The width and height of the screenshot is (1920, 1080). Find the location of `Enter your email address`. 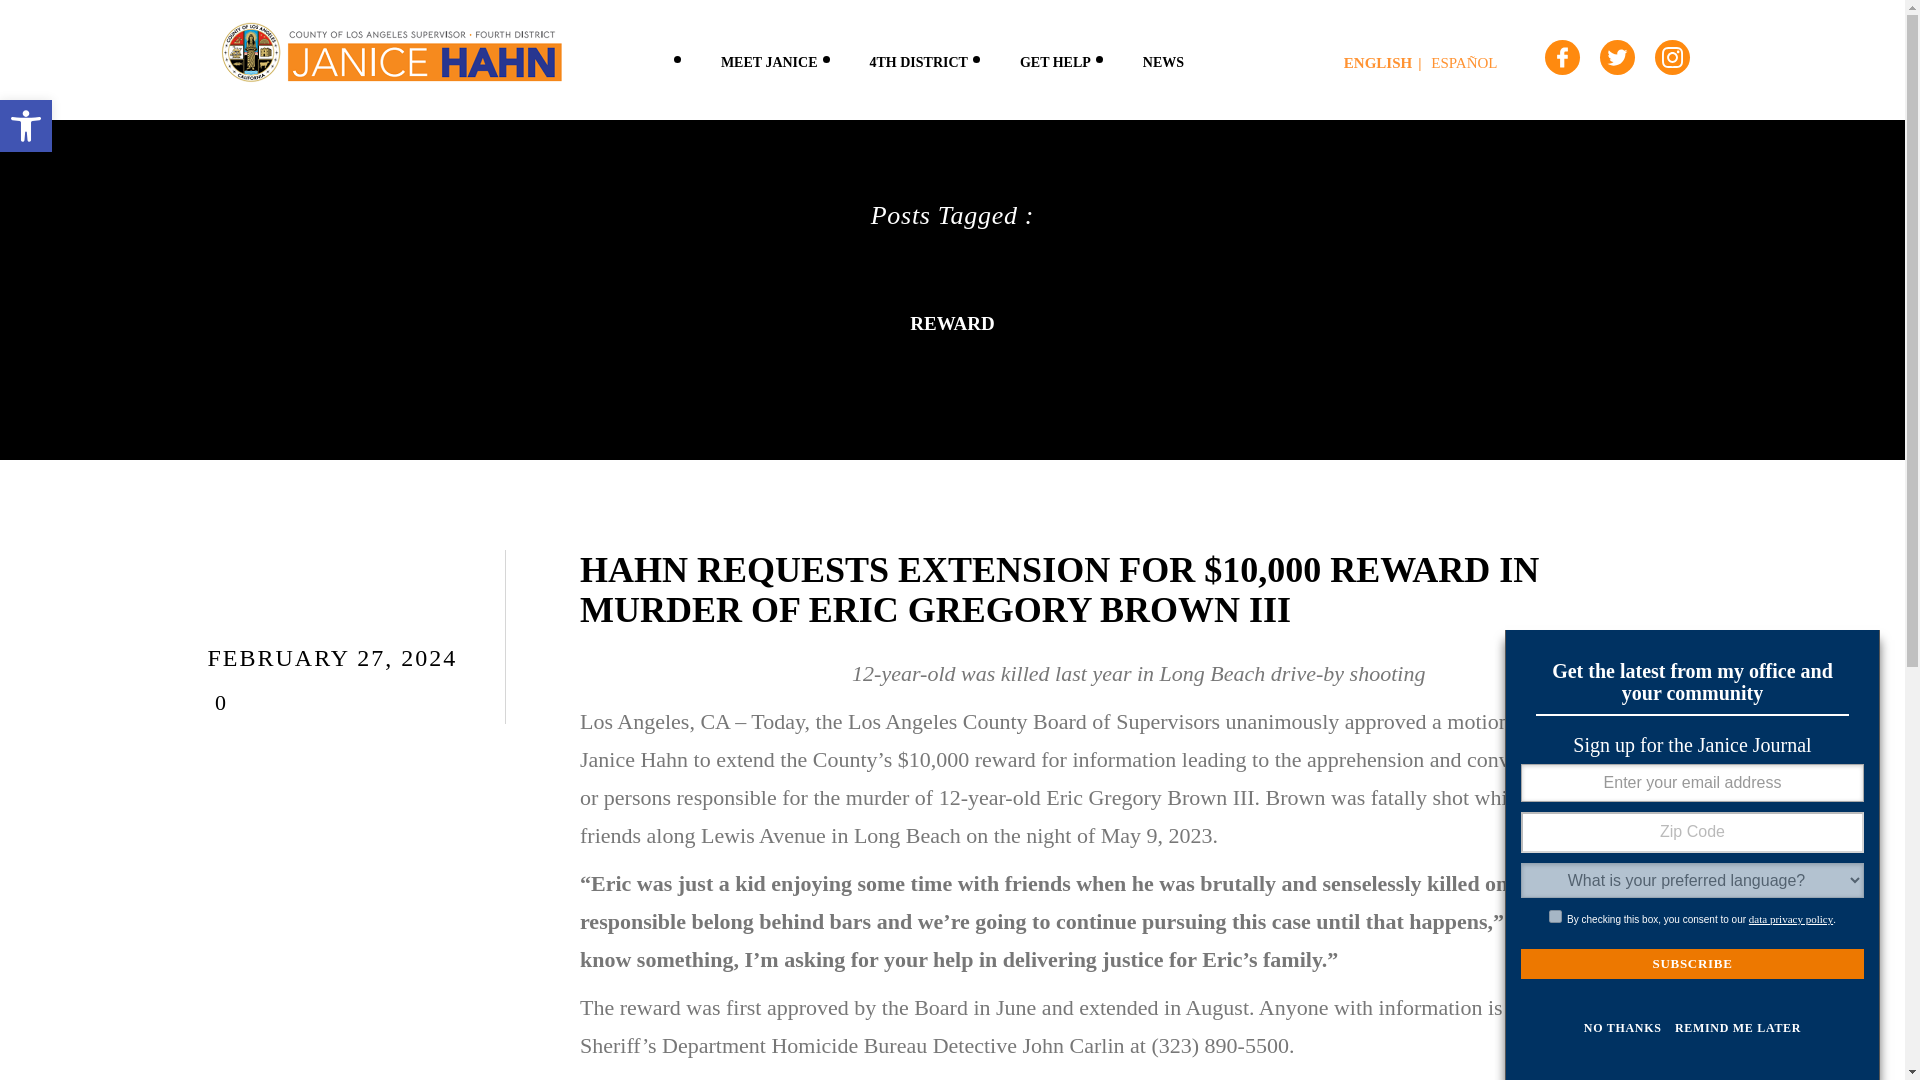

Enter your email address is located at coordinates (26, 126).